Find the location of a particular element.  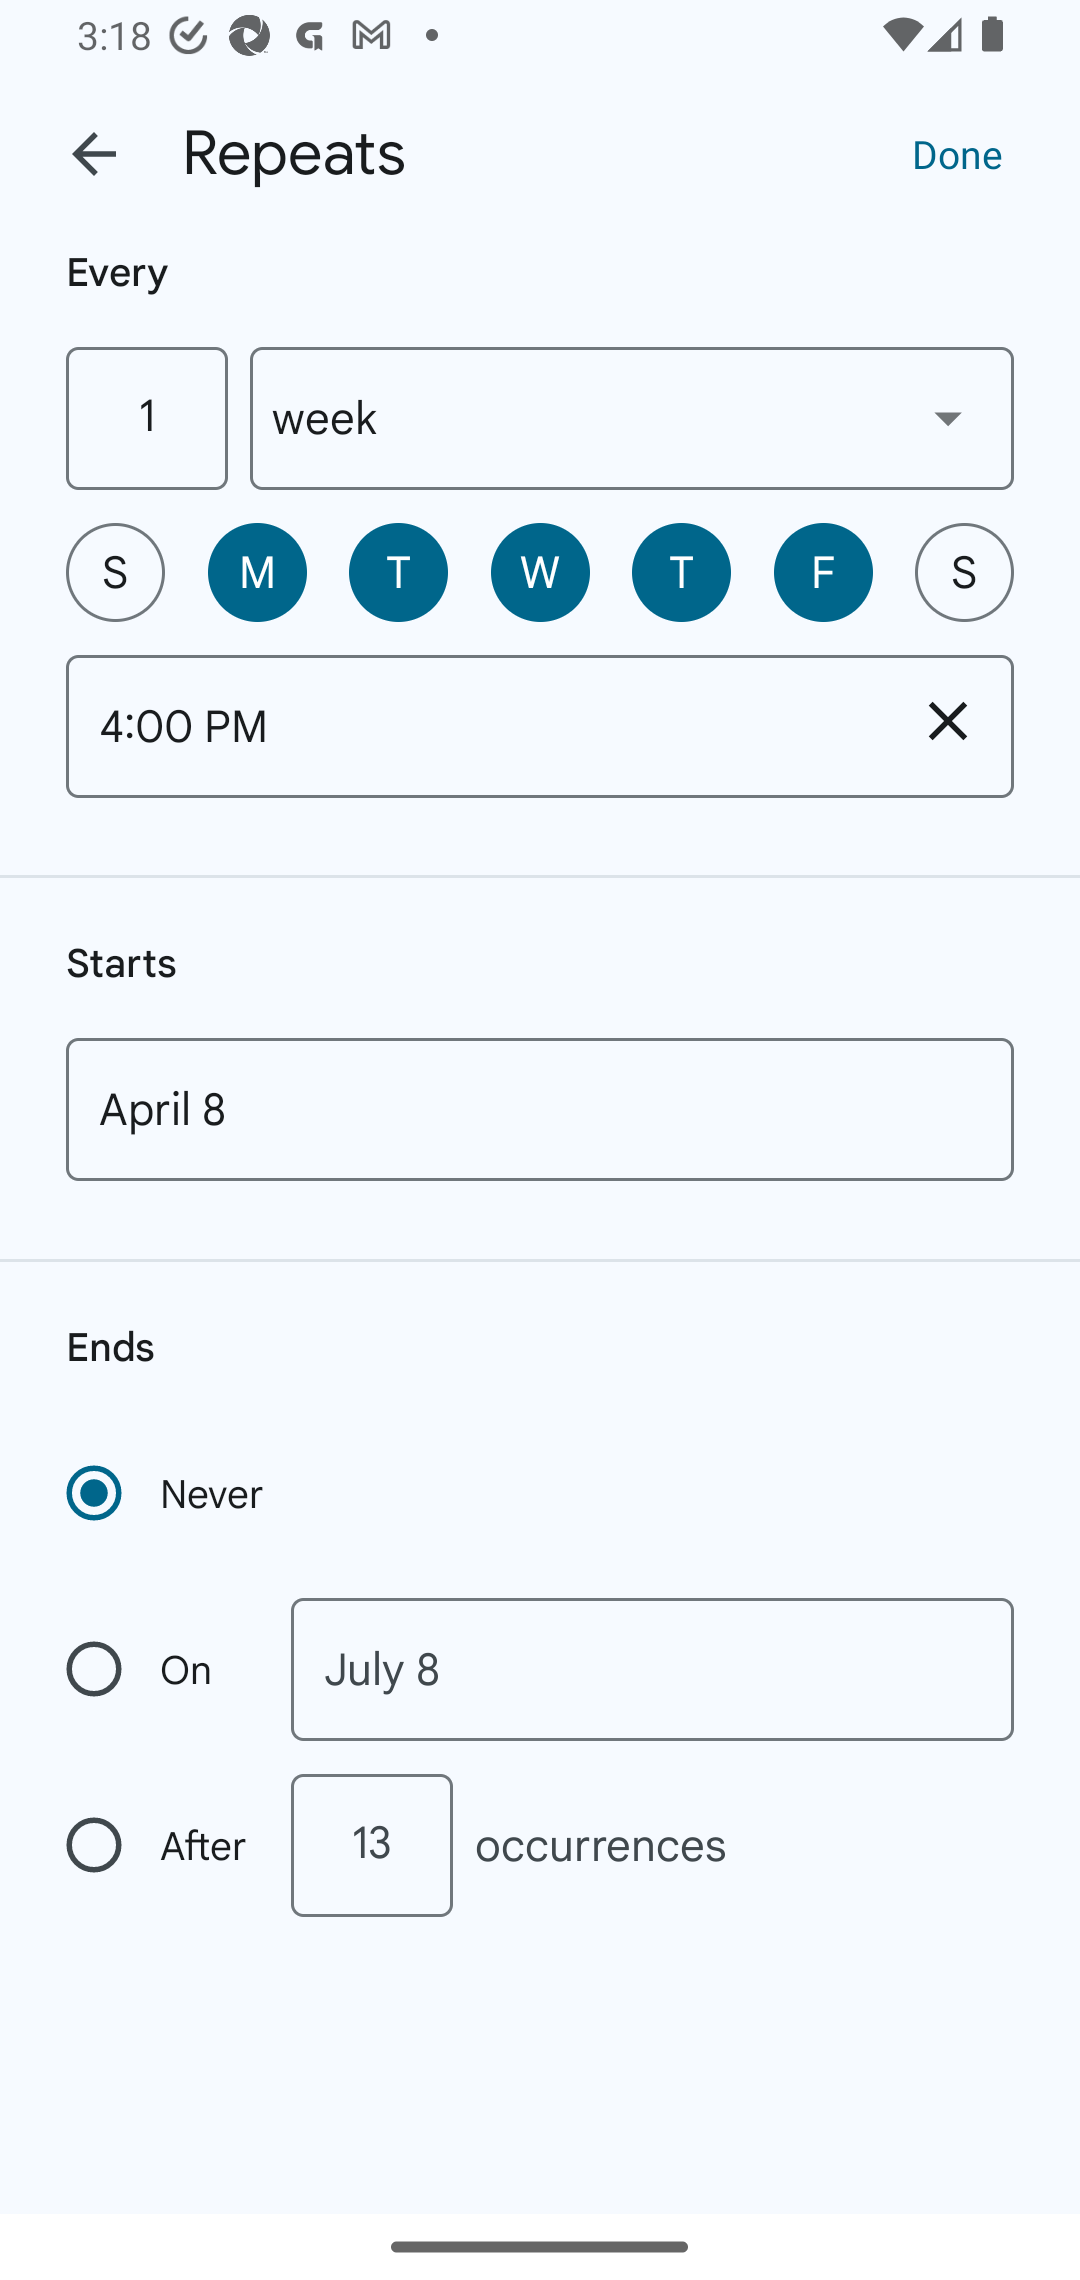

July 8 is located at coordinates (652, 1670).